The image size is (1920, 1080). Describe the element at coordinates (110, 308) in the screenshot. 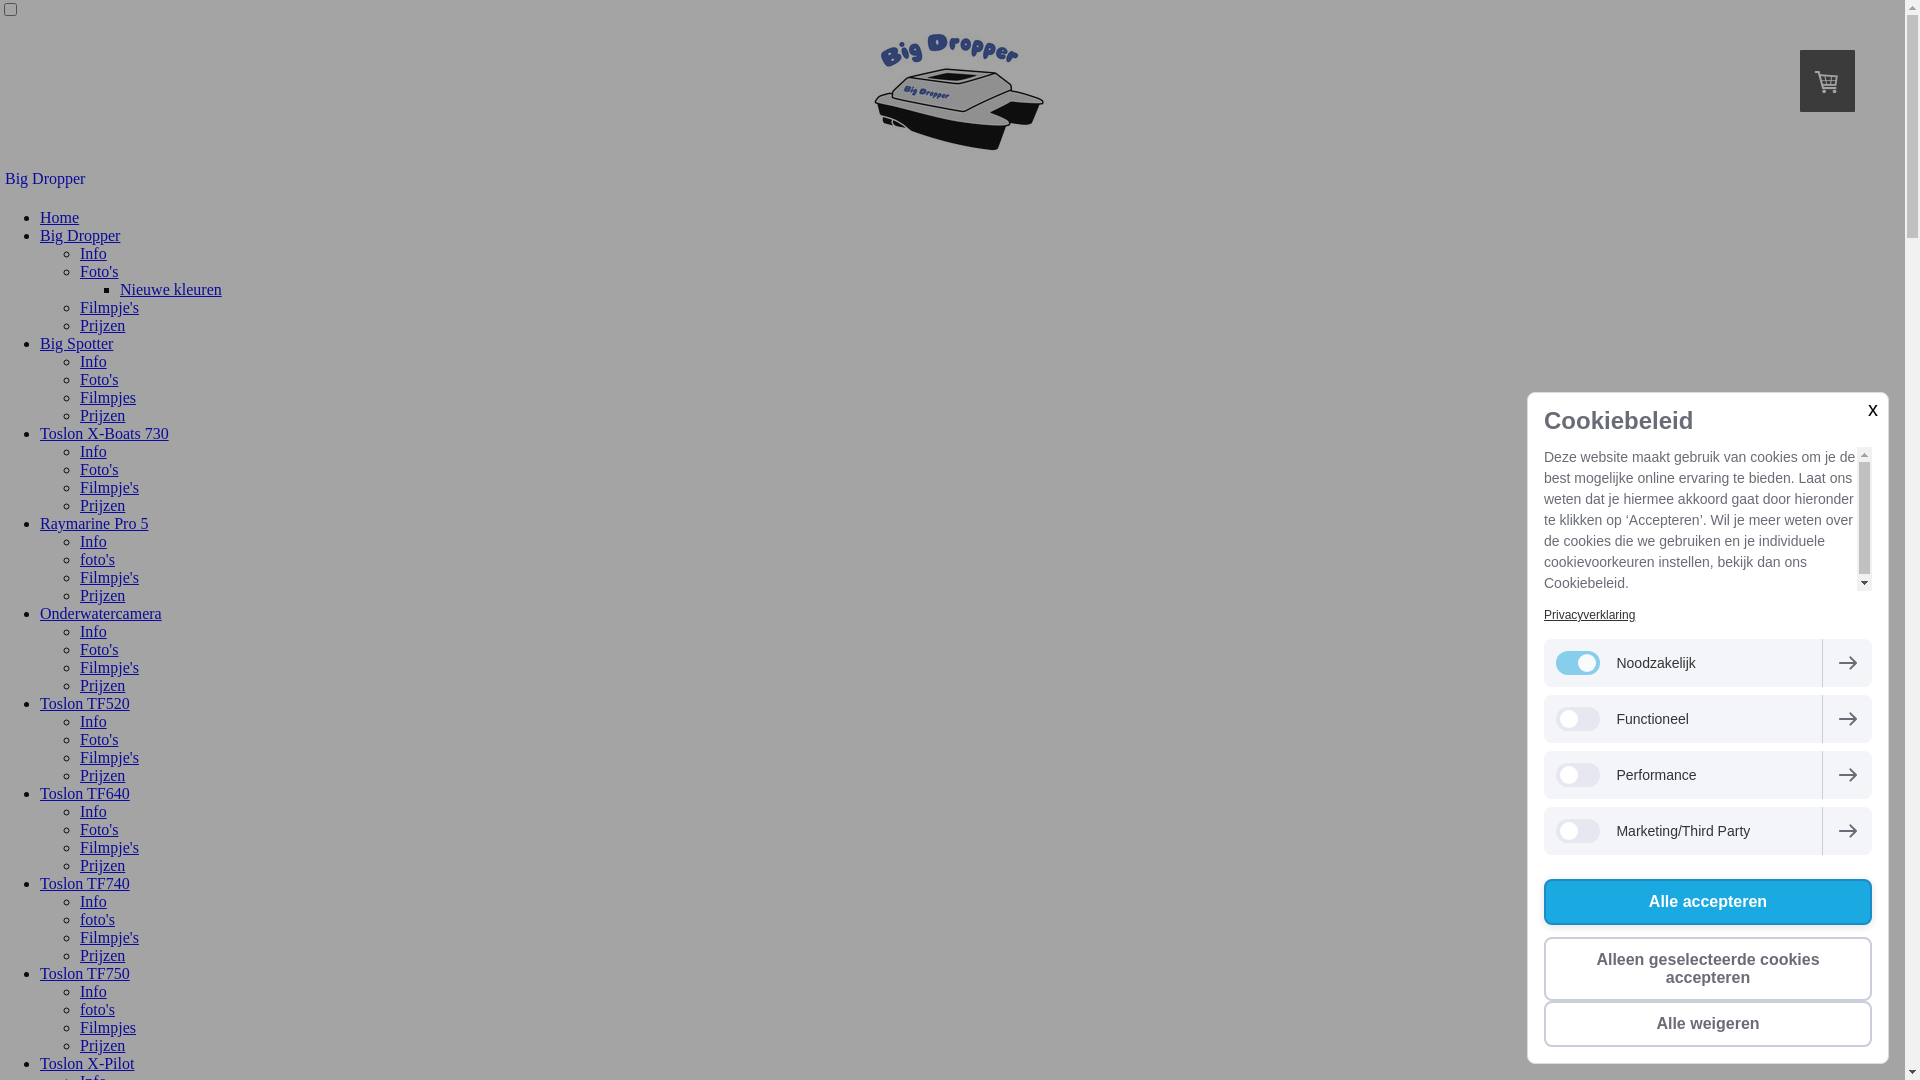

I see `Filmpje's` at that location.